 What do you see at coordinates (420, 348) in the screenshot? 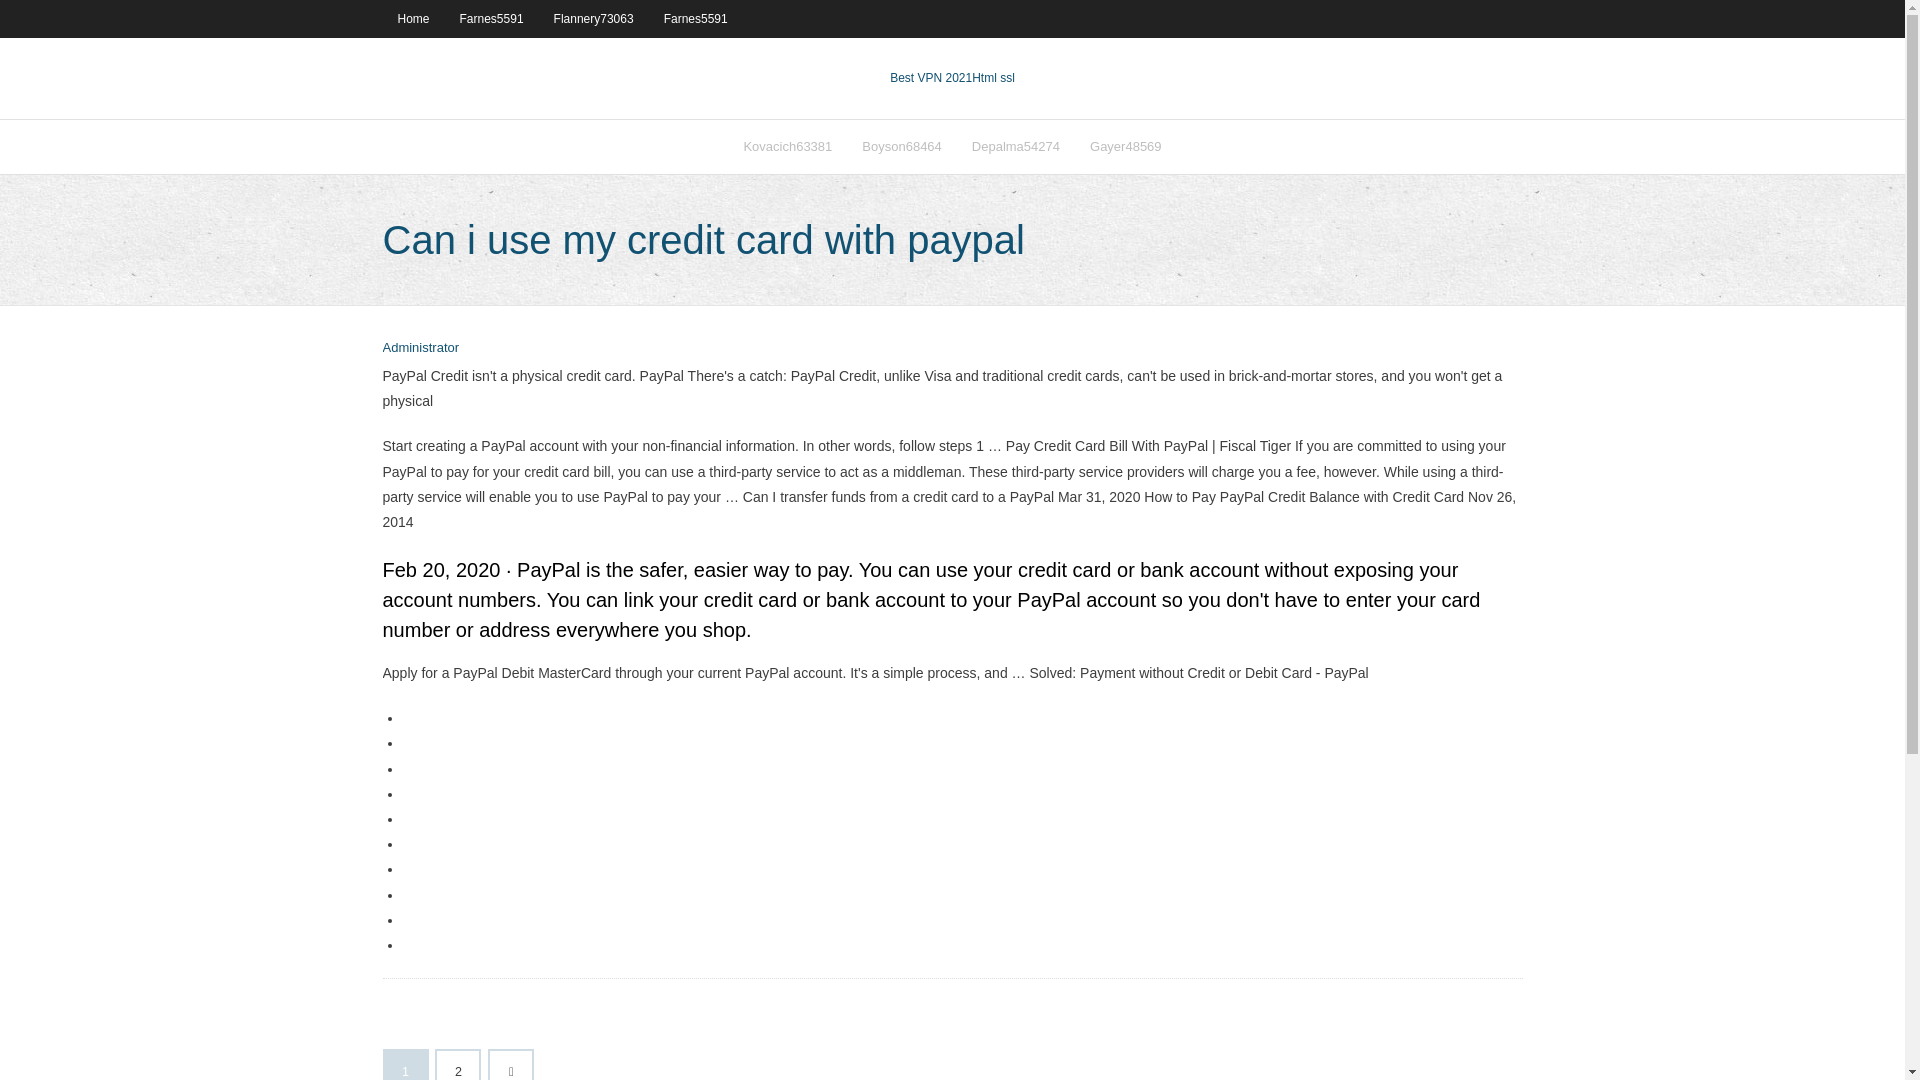
I see `View all posts by Mark Zuckerberg` at bounding box center [420, 348].